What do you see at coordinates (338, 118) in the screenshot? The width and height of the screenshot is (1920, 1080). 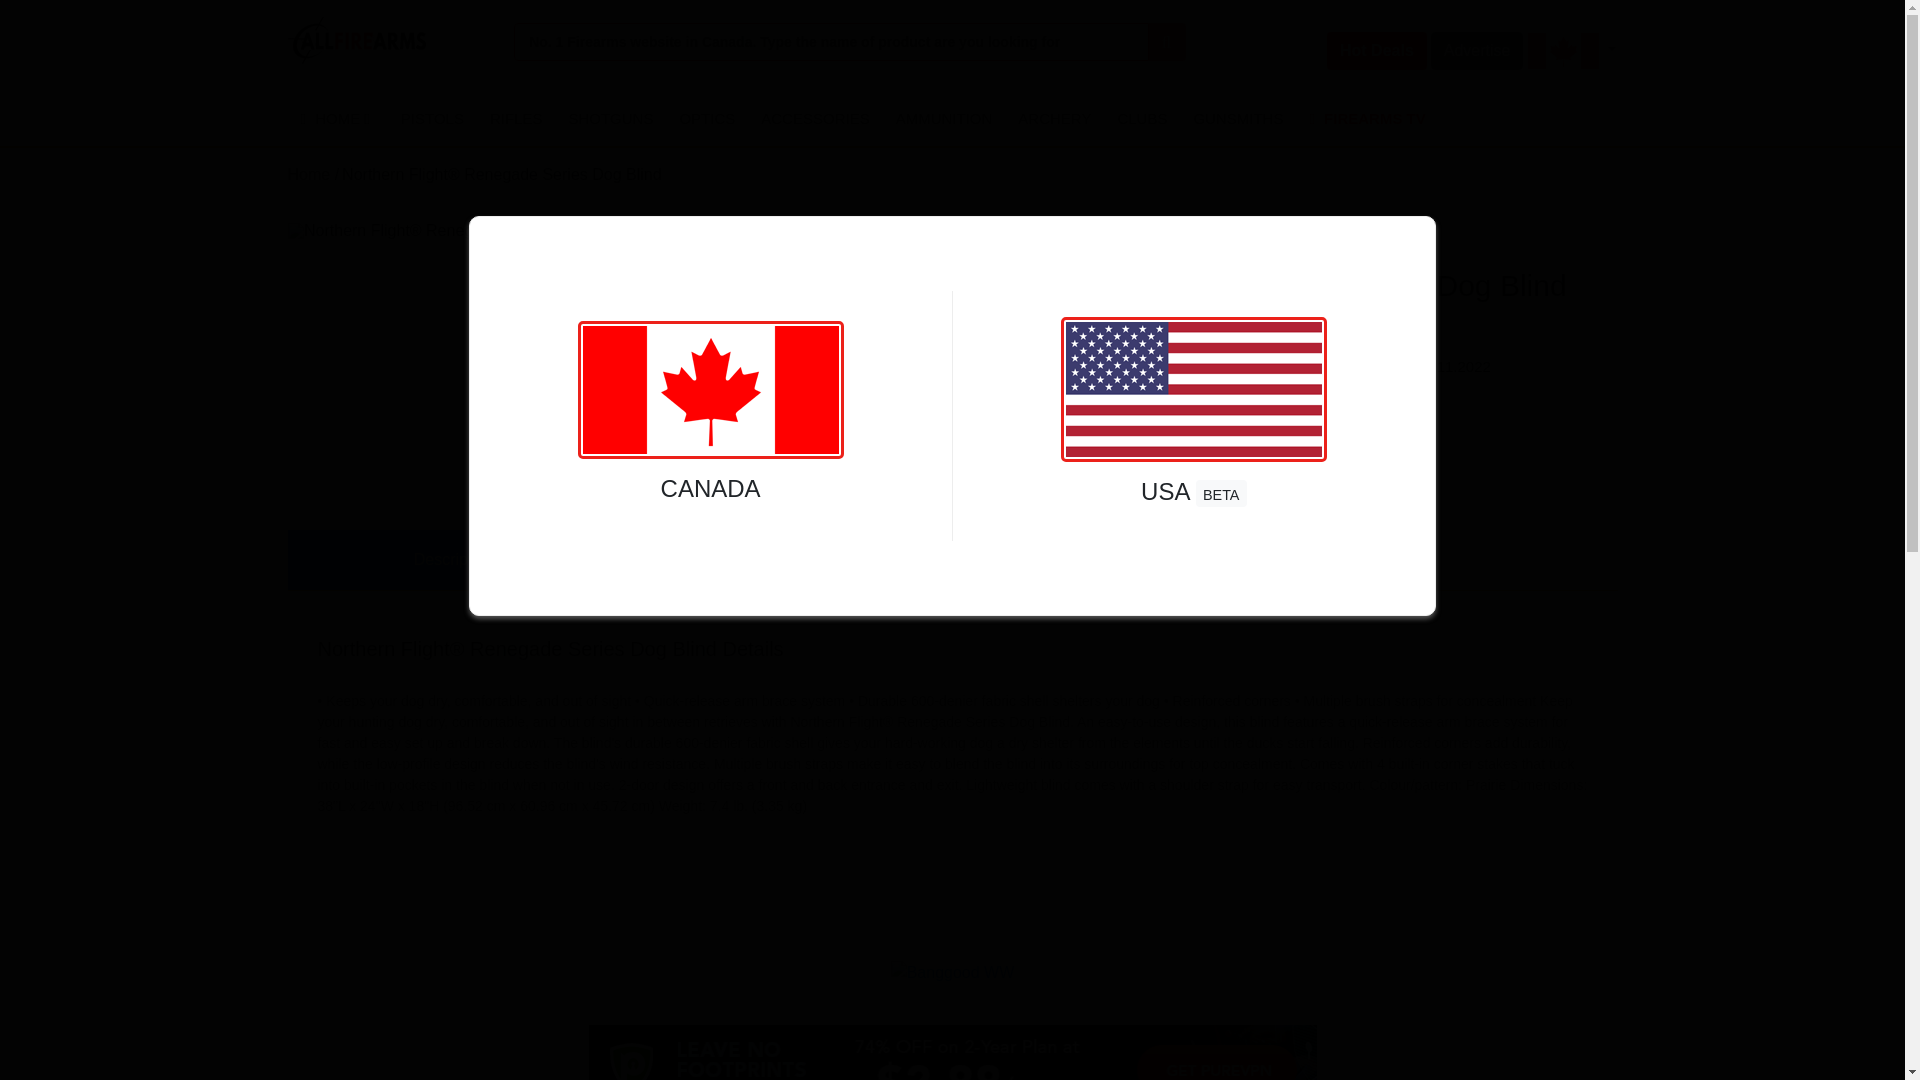 I see `HOME` at bounding box center [338, 118].